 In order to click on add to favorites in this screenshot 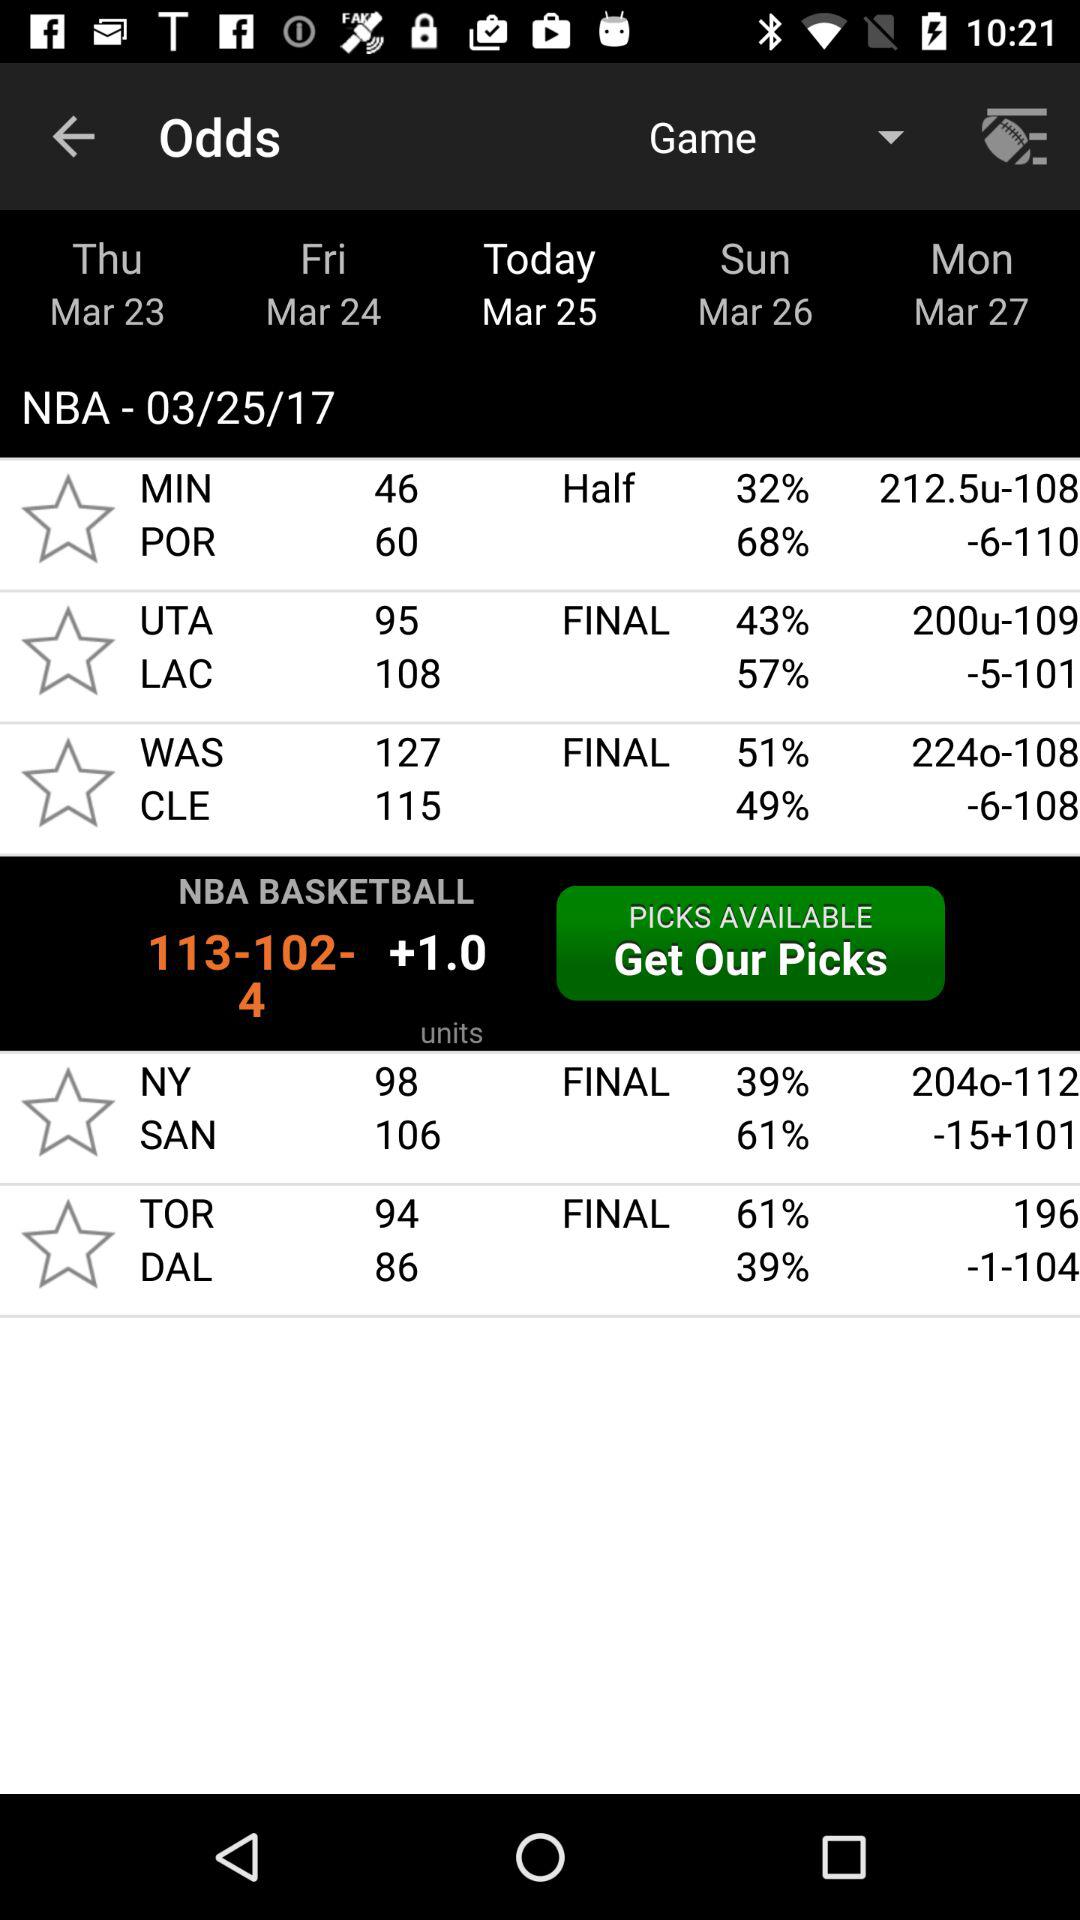, I will do `click(68, 782)`.